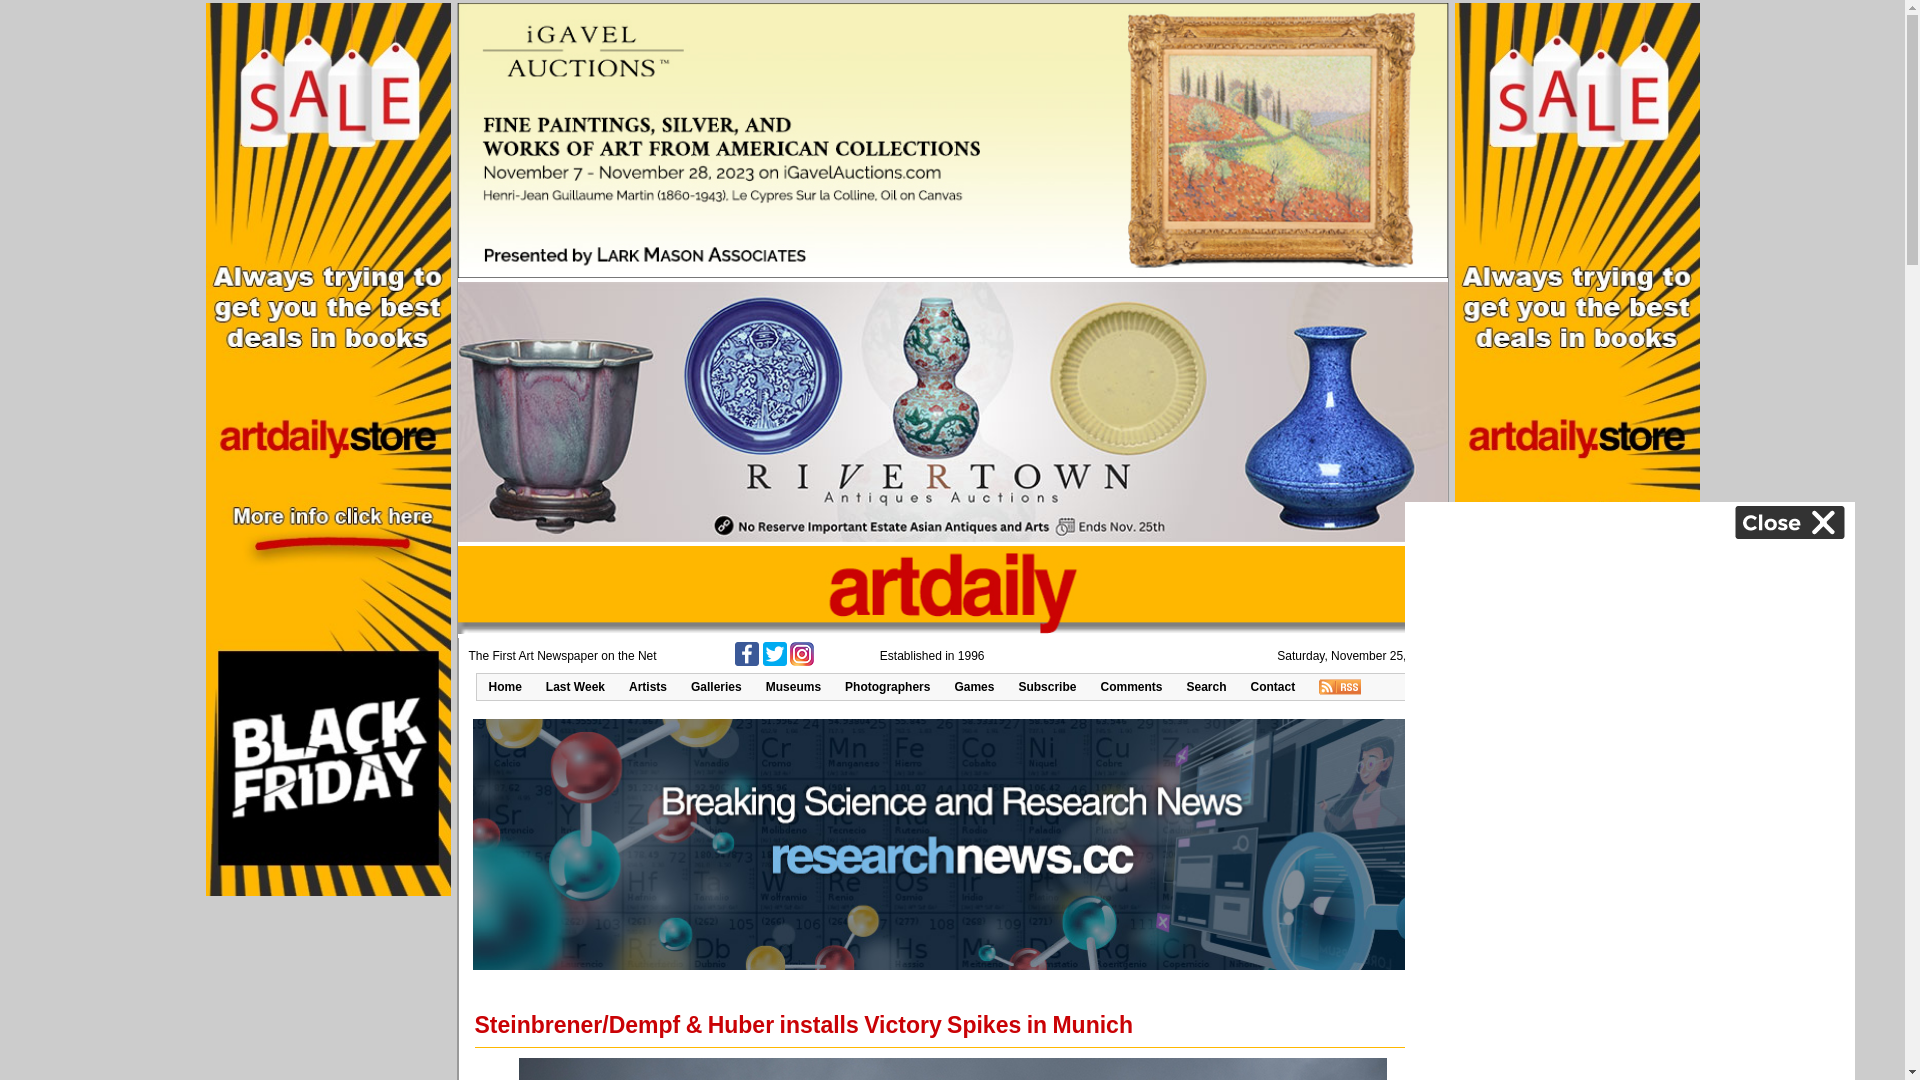  I want to click on Facebook, so click(747, 662).